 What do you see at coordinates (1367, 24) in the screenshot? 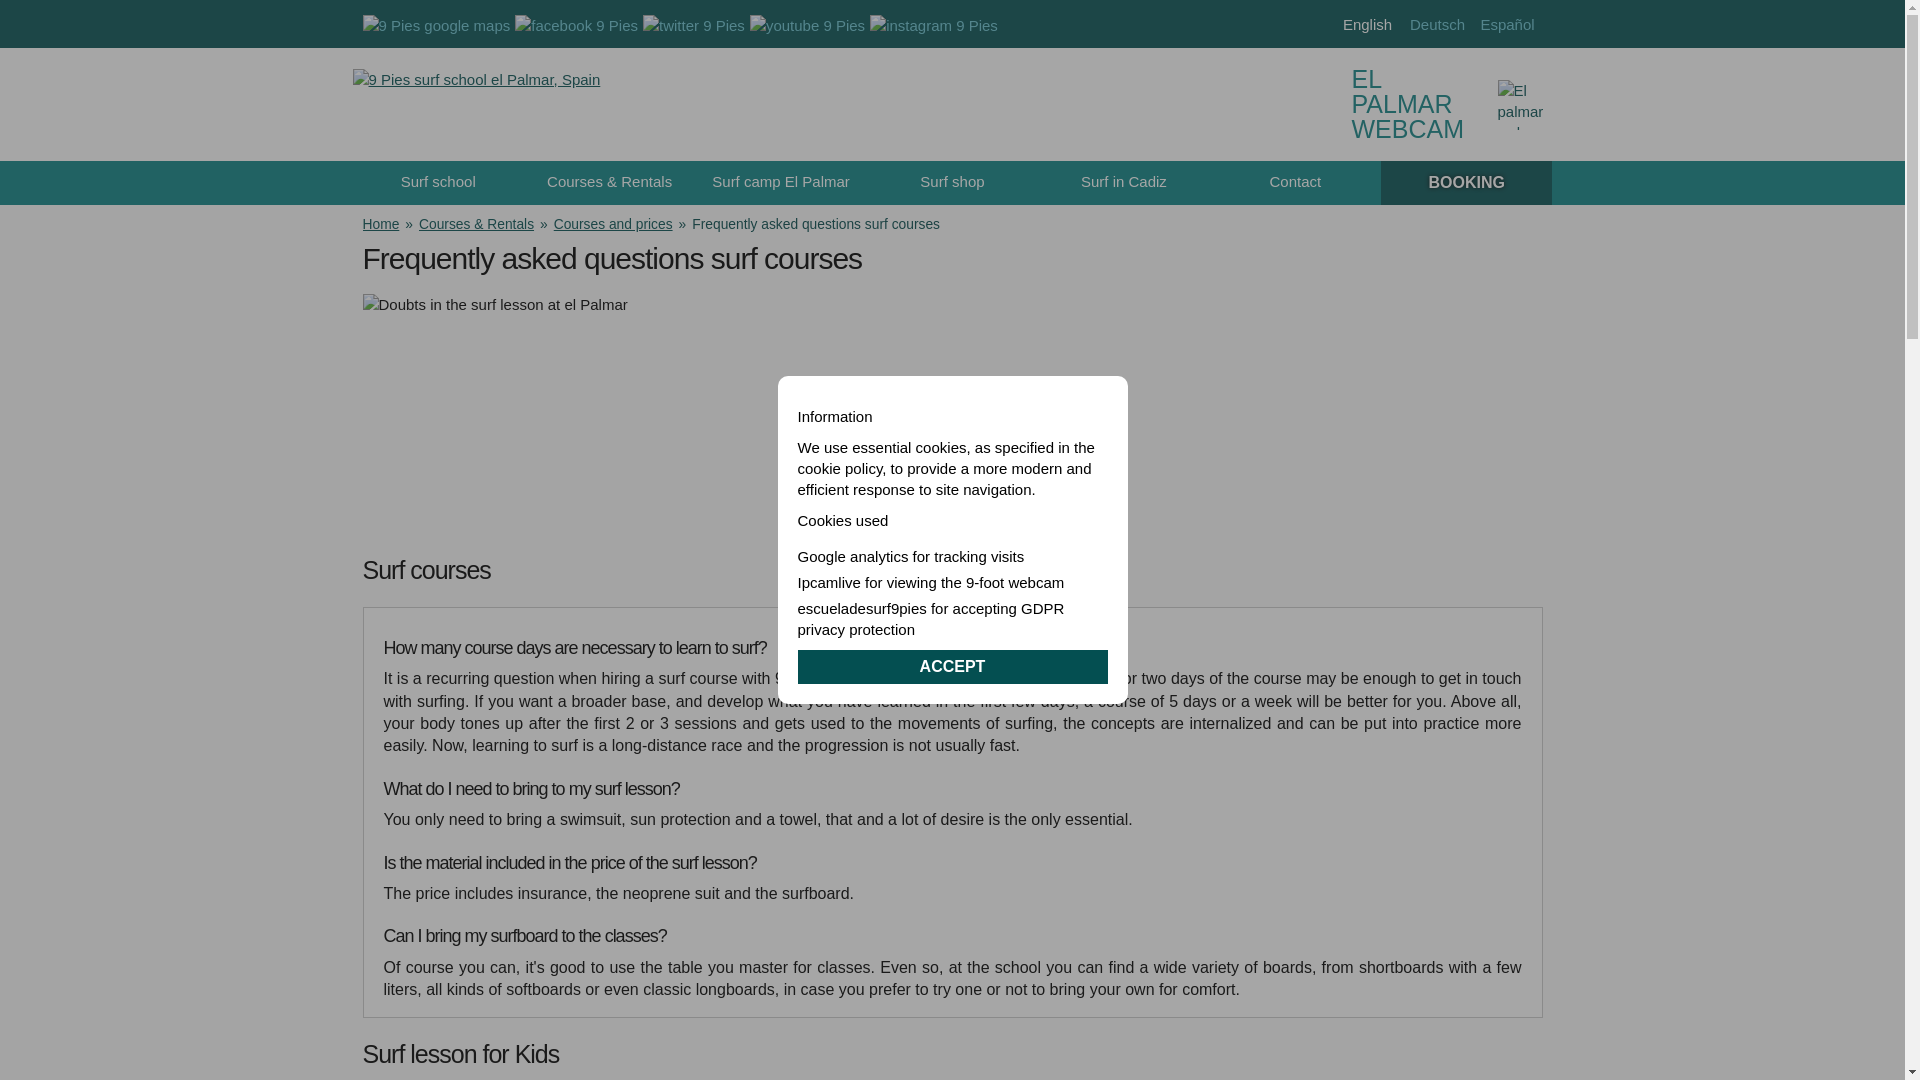
I see `English` at bounding box center [1367, 24].